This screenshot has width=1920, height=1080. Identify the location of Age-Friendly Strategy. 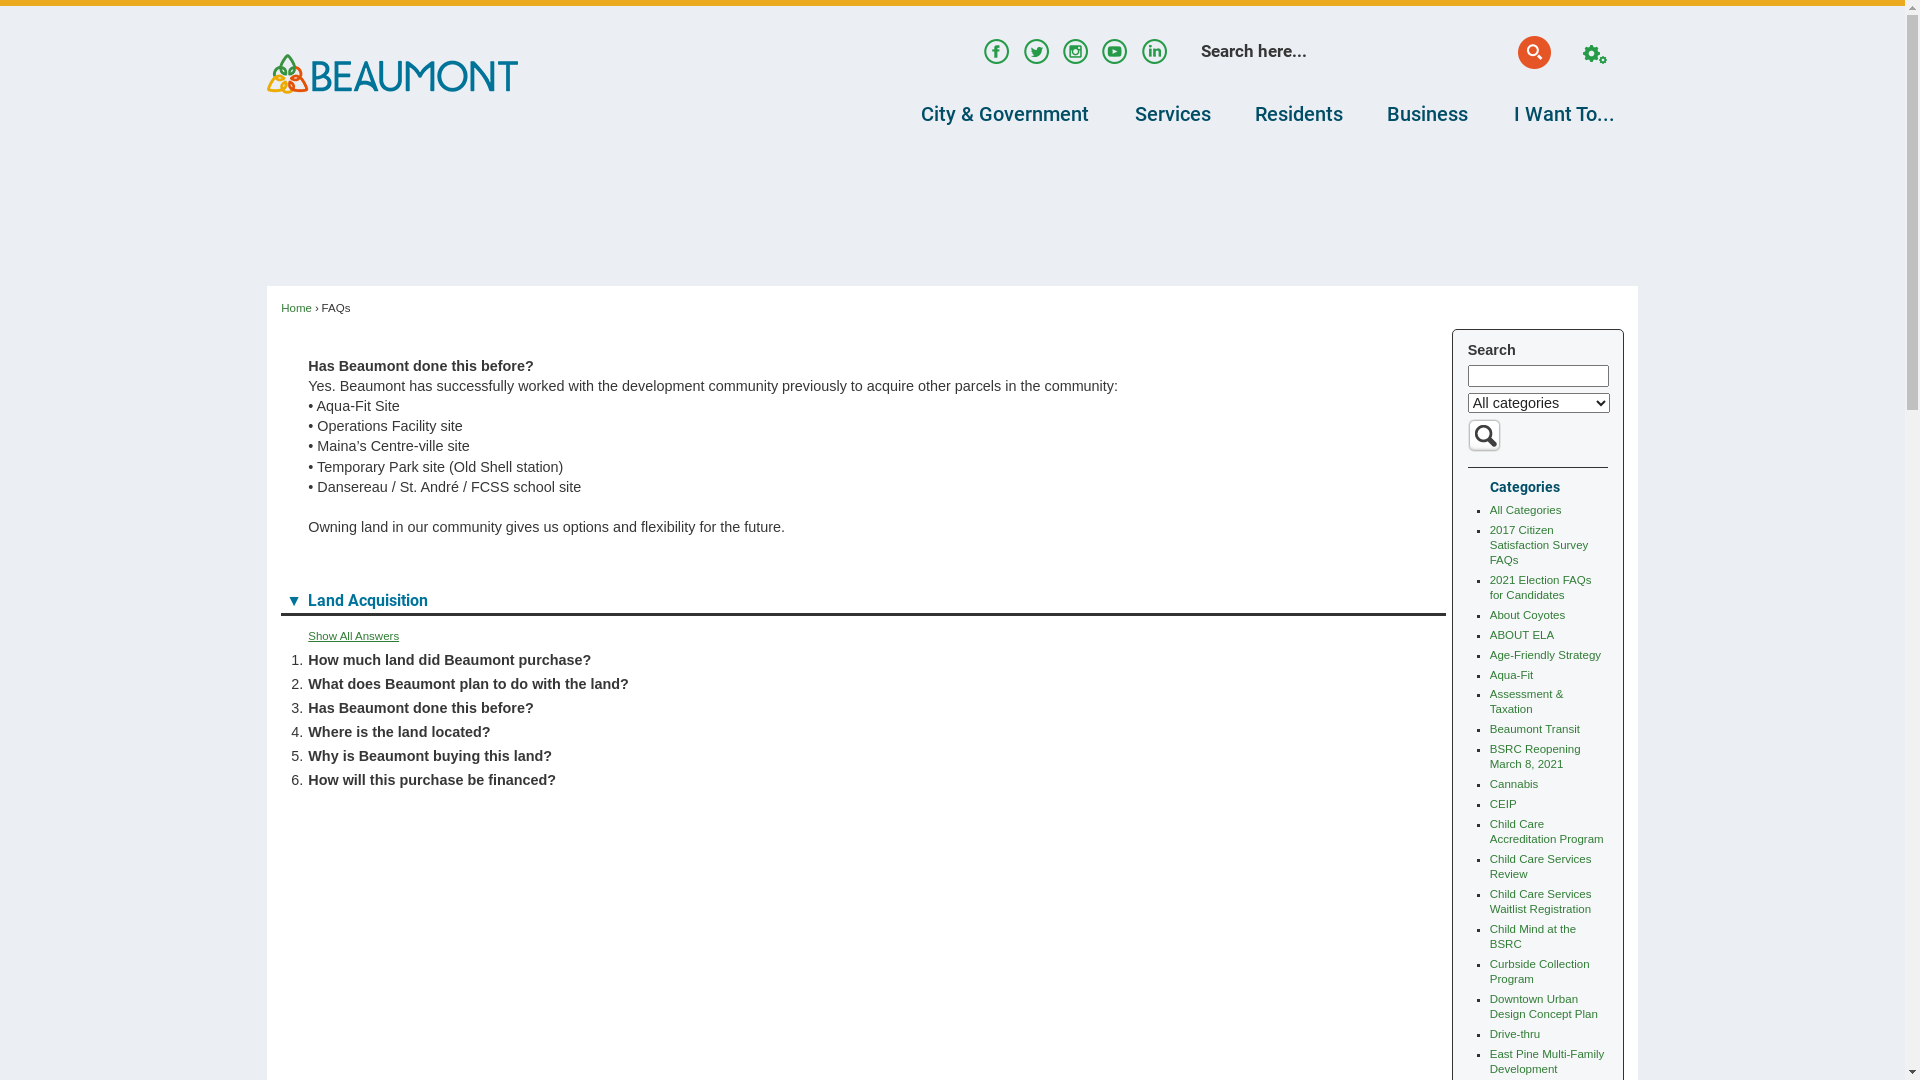
(1546, 655).